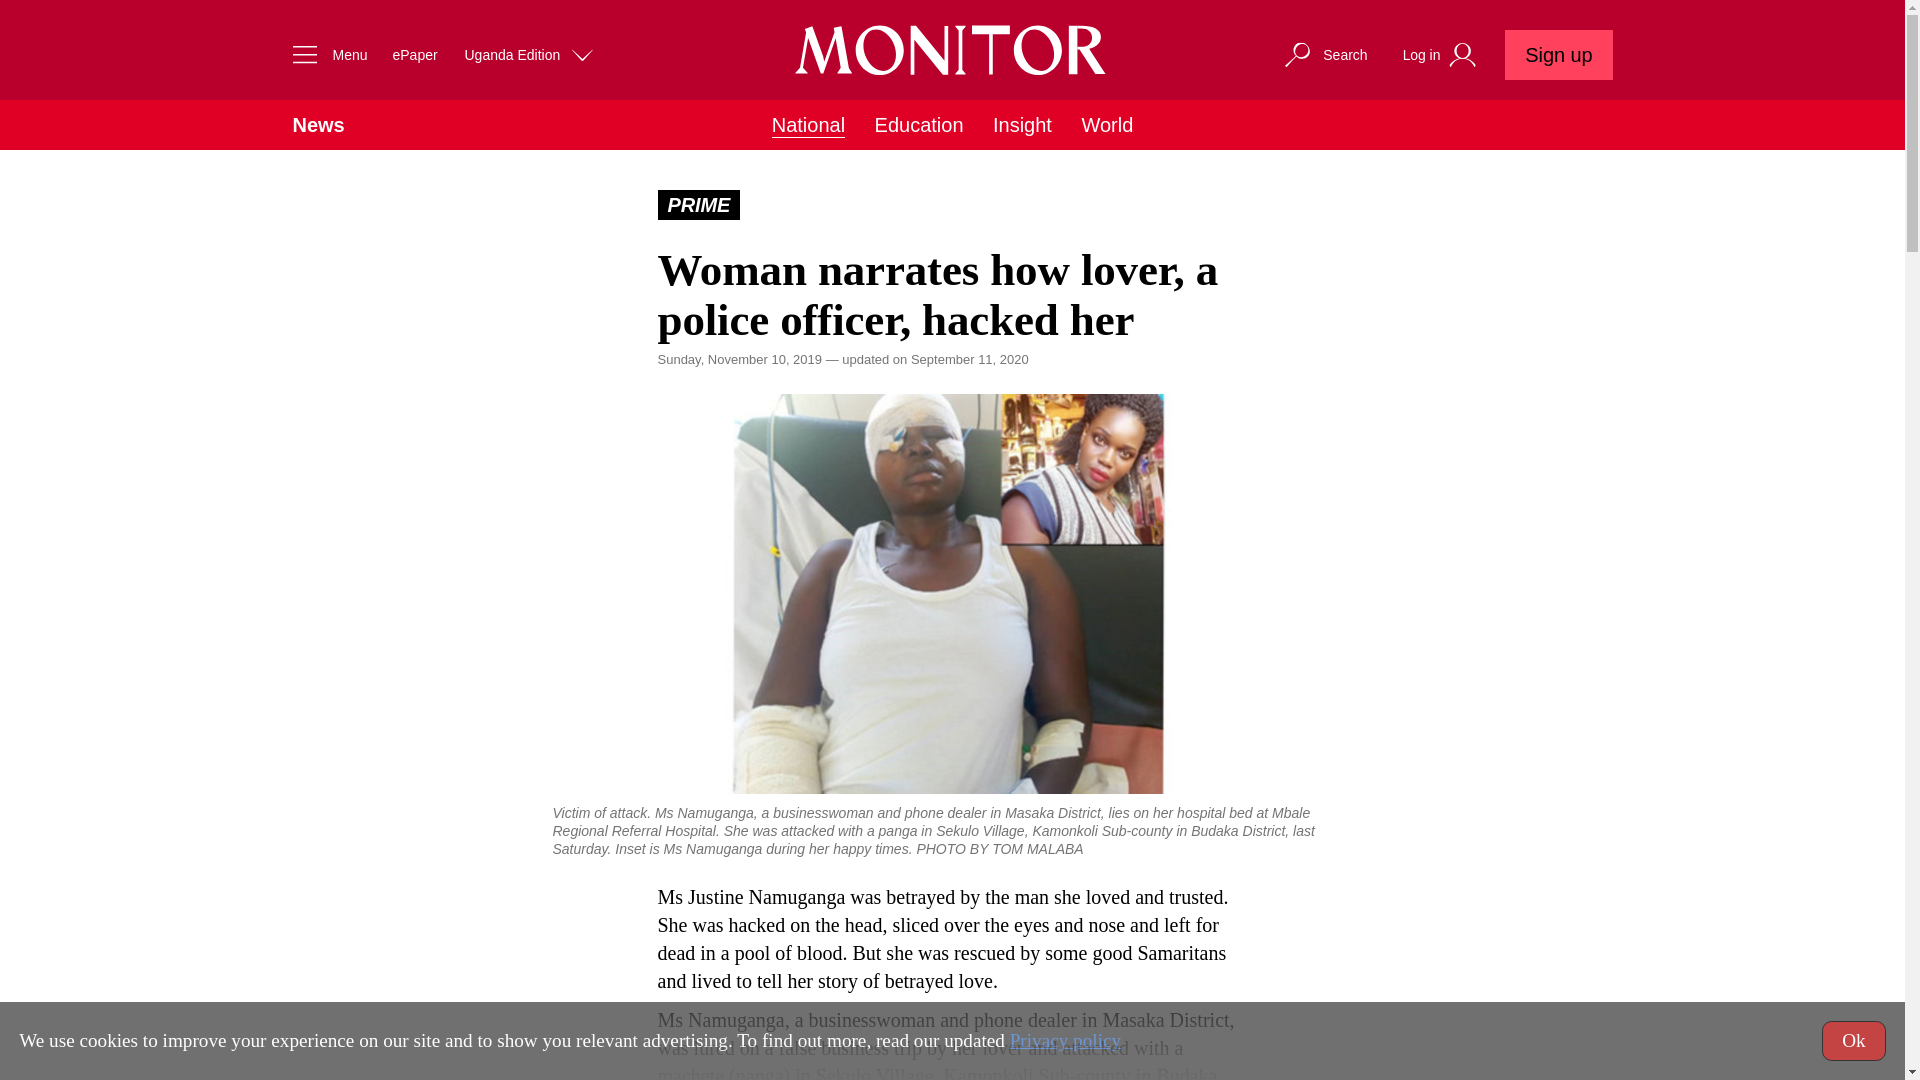 The height and width of the screenshot is (1080, 1920). I want to click on ePaper, so click(414, 54).